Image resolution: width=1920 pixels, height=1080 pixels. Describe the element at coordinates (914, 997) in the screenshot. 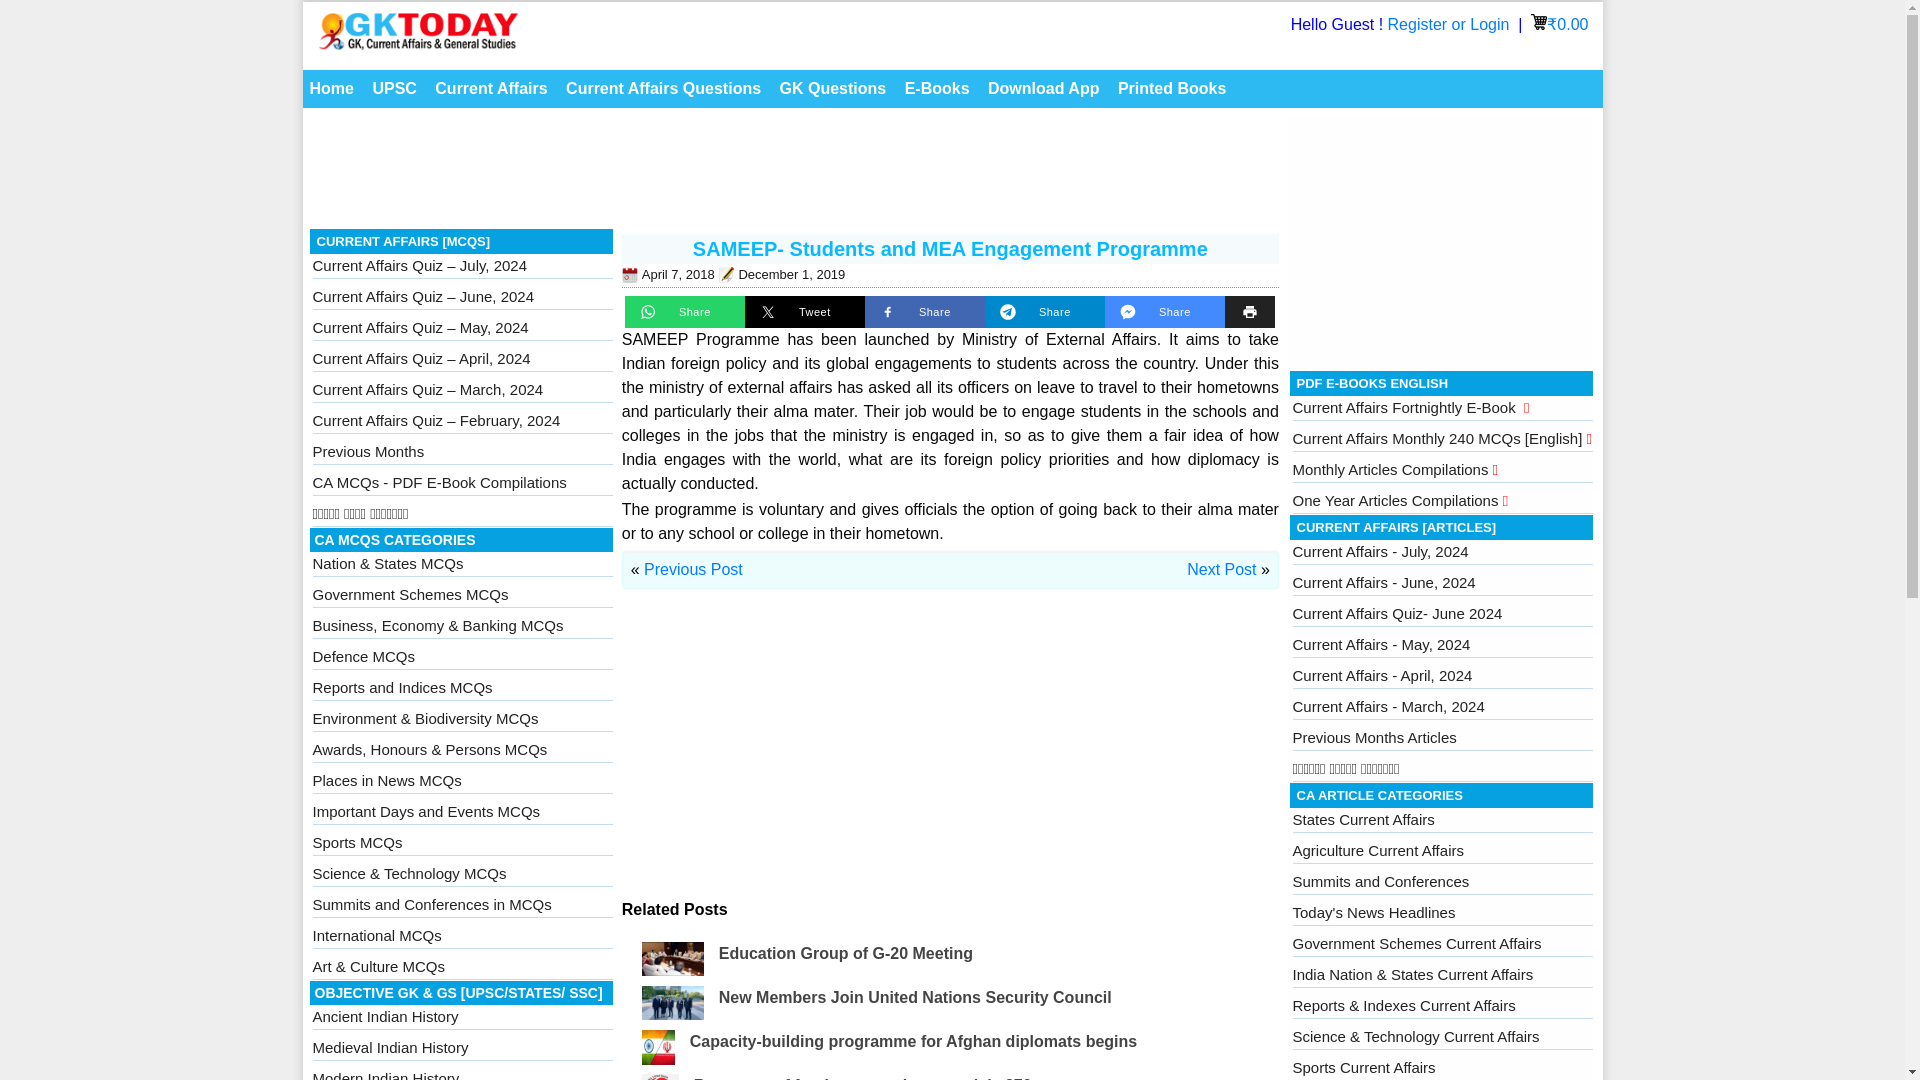

I see `New Members Join United Nations Security Council` at that location.